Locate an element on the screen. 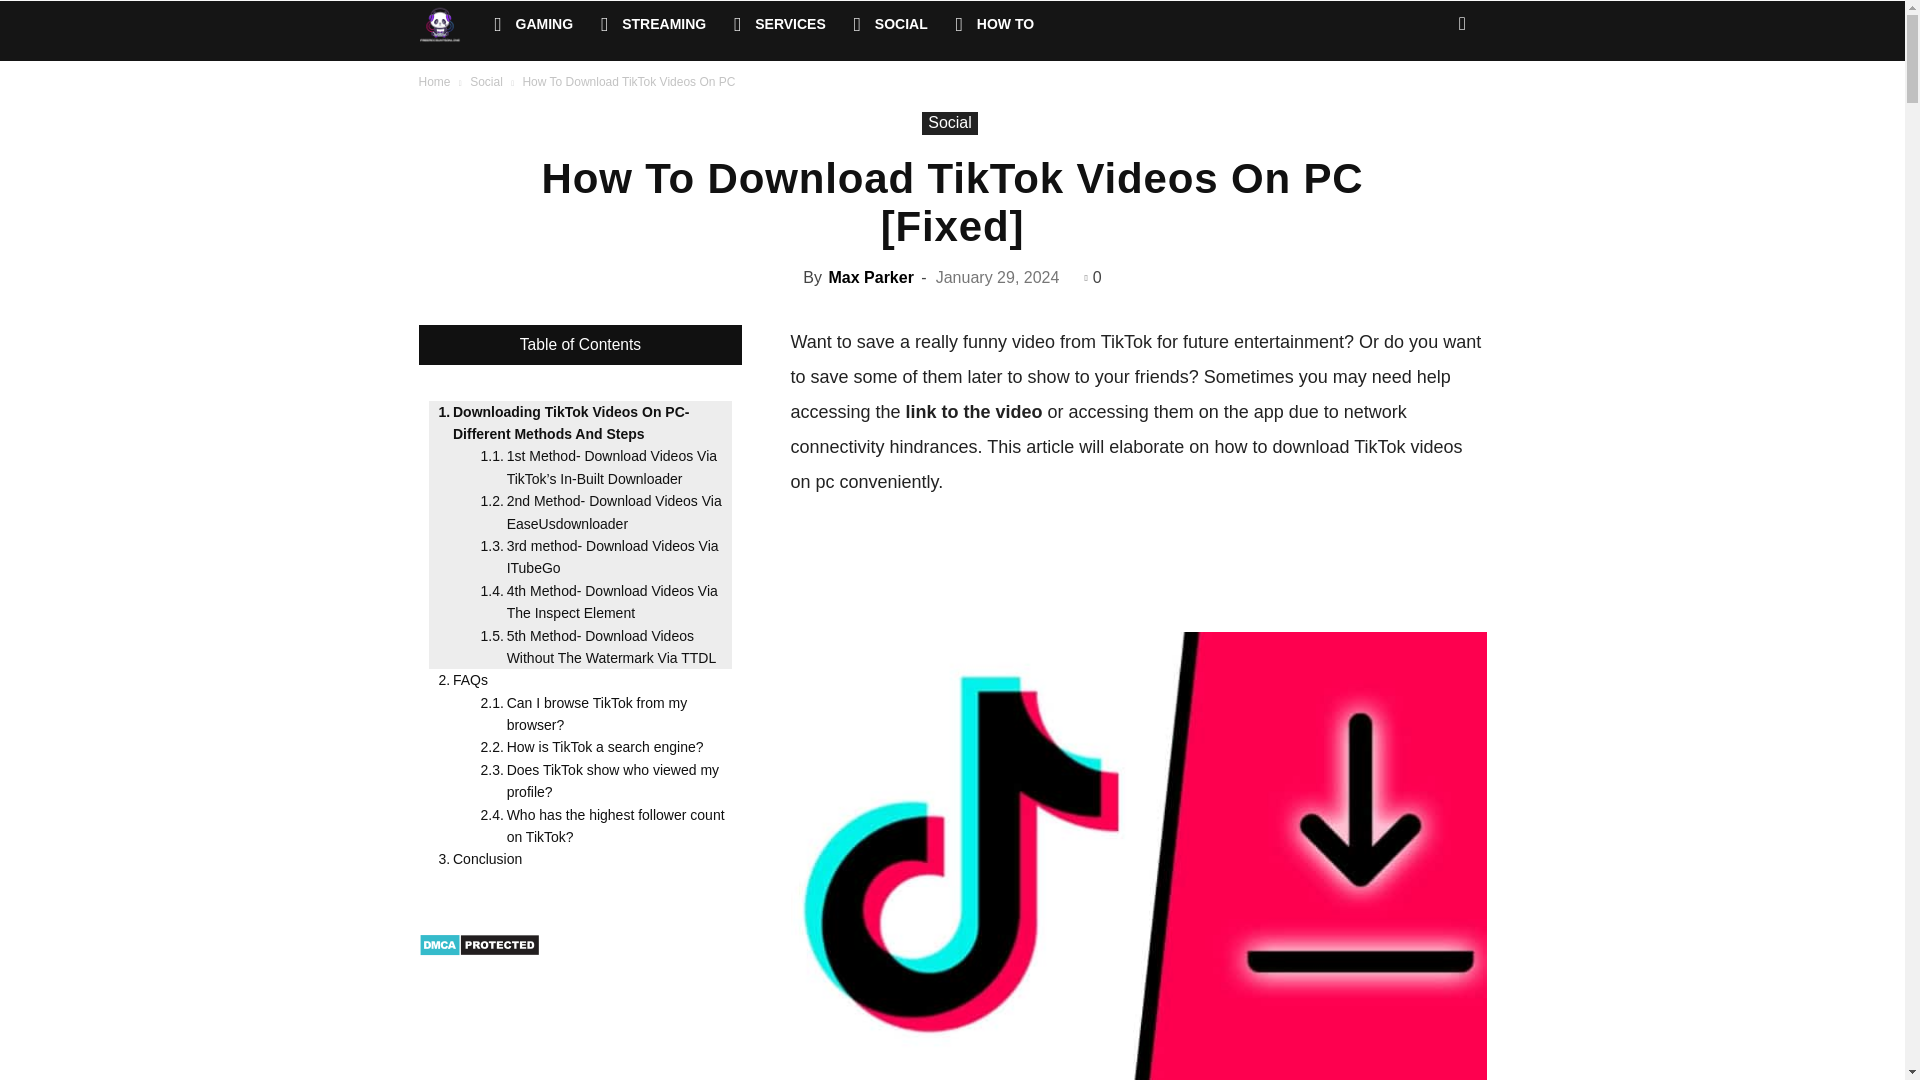  View all posts in Social is located at coordinates (486, 81).